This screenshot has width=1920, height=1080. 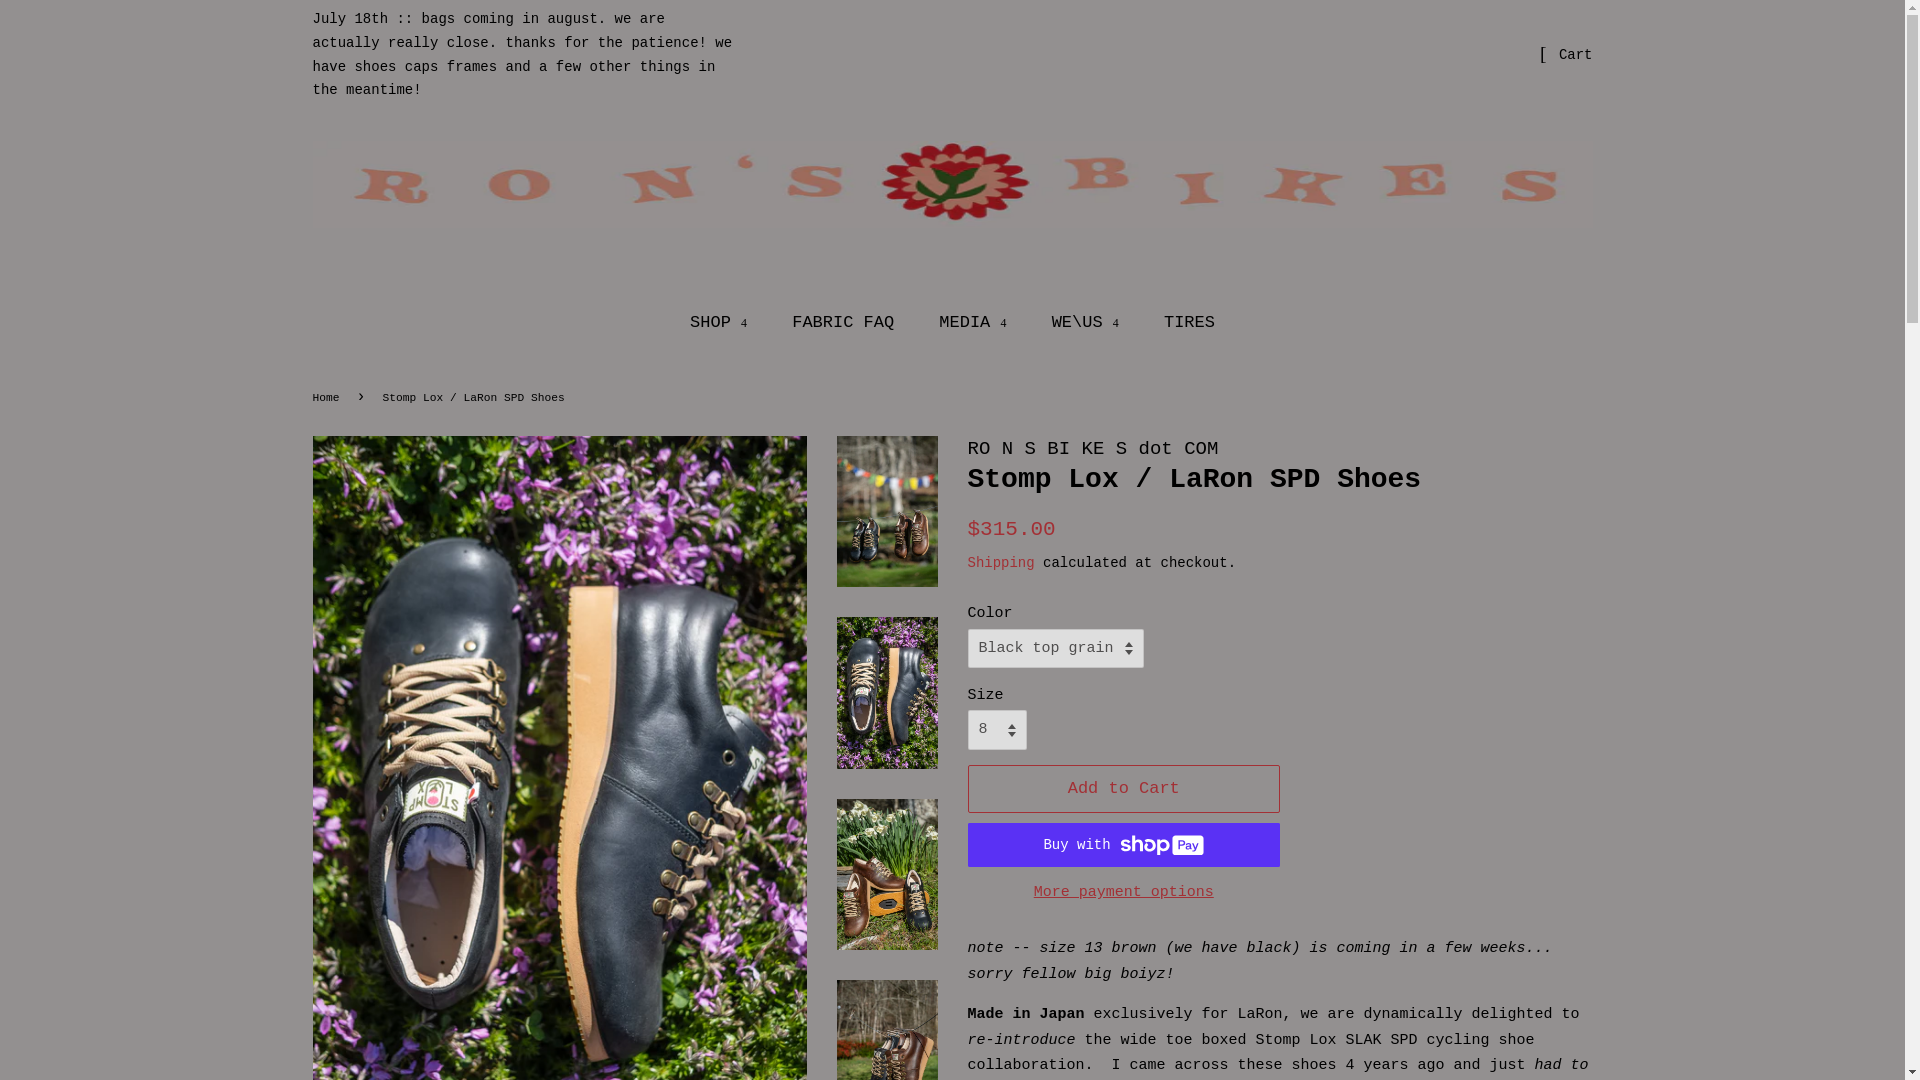 What do you see at coordinates (1182, 323) in the screenshot?
I see `TIRES` at bounding box center [1182, 323].